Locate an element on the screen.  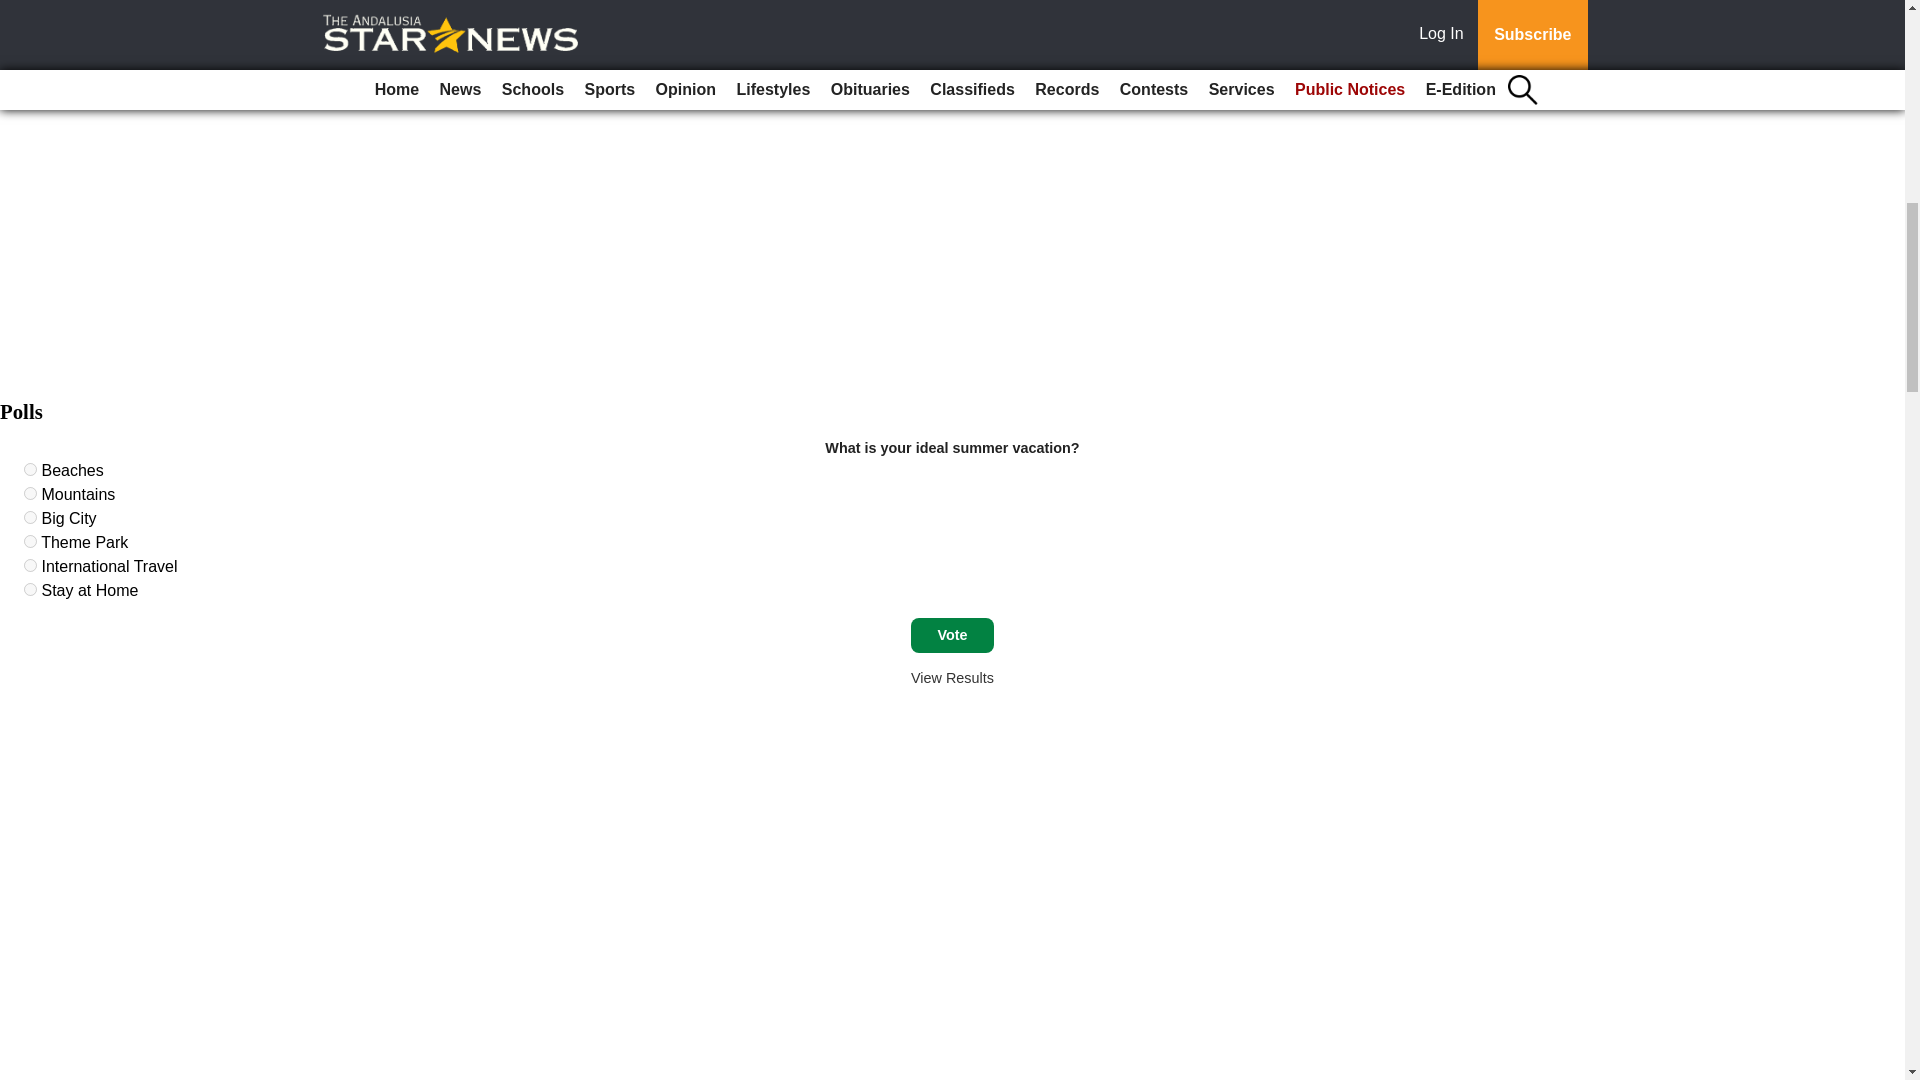
747 is located at coordinates (30, 540).